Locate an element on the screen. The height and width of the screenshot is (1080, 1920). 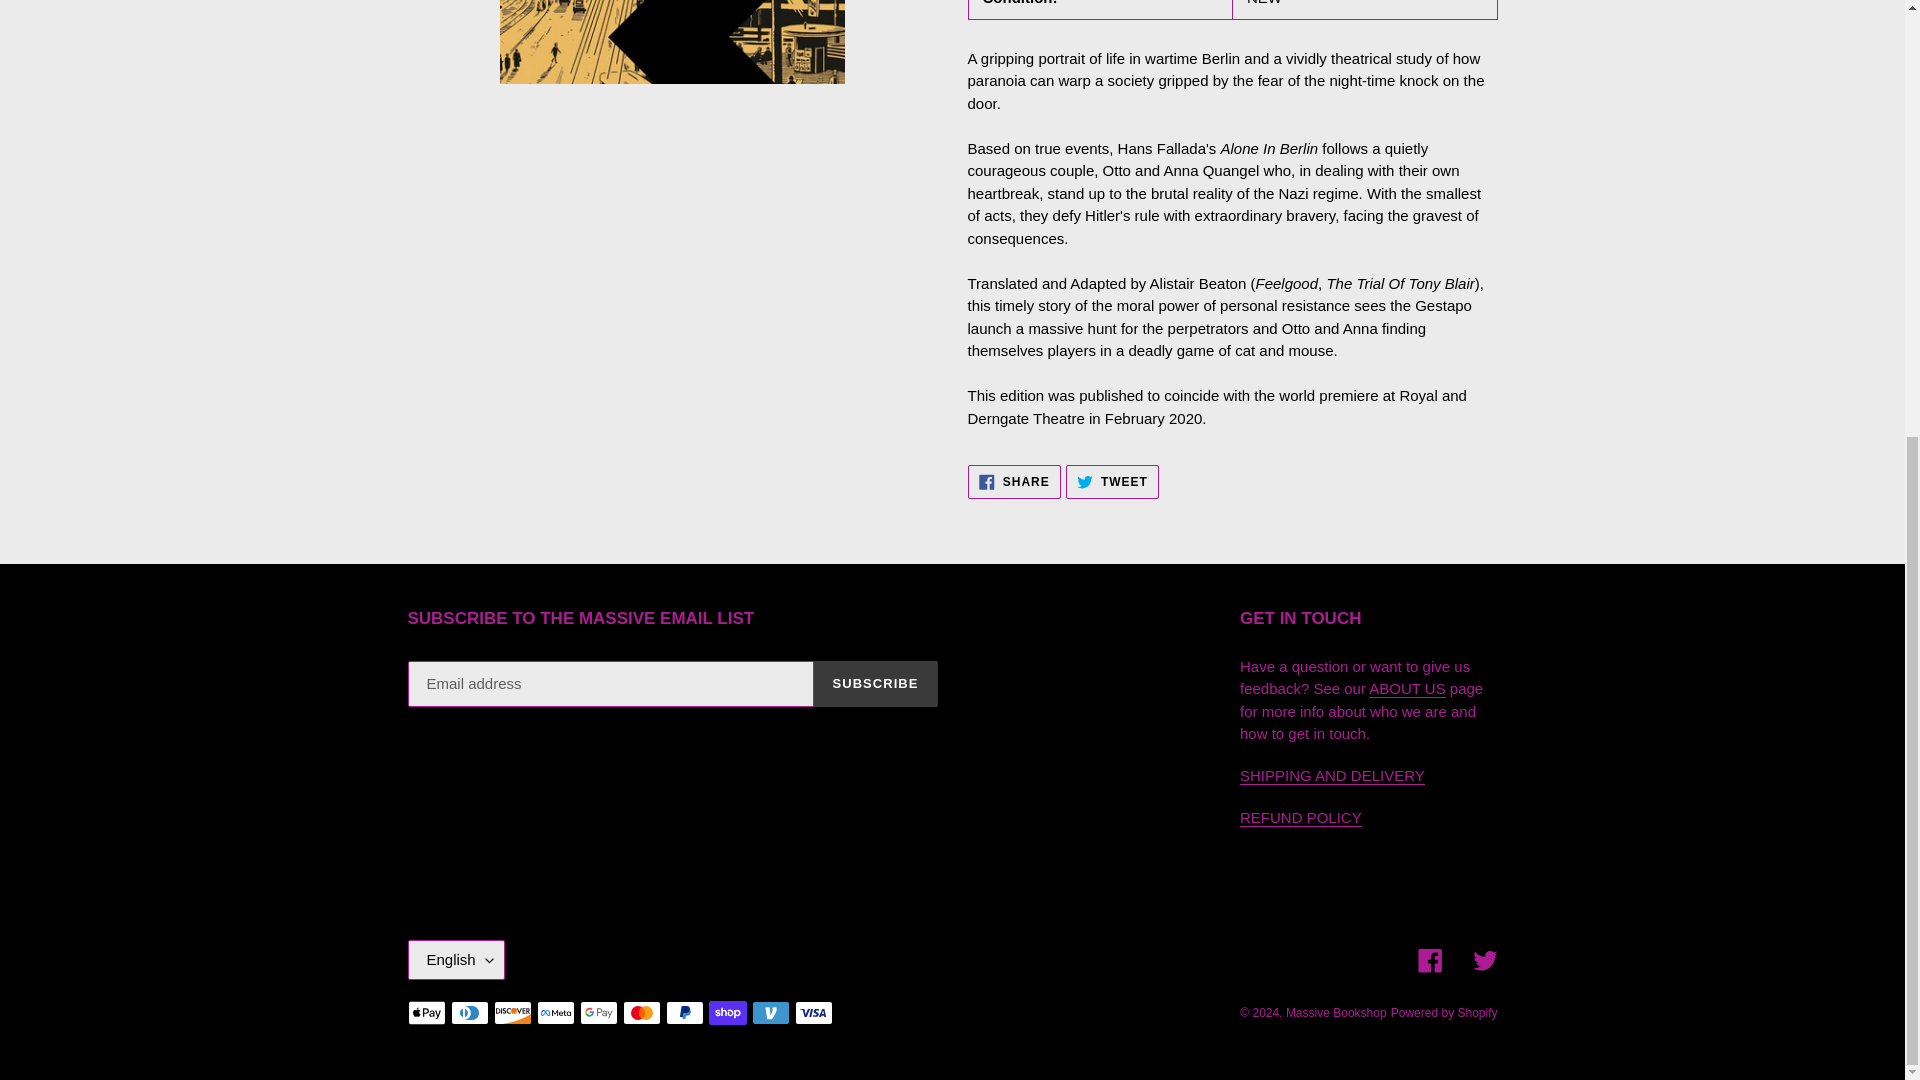
ABOUT US is located at coordinates (1300, 818).